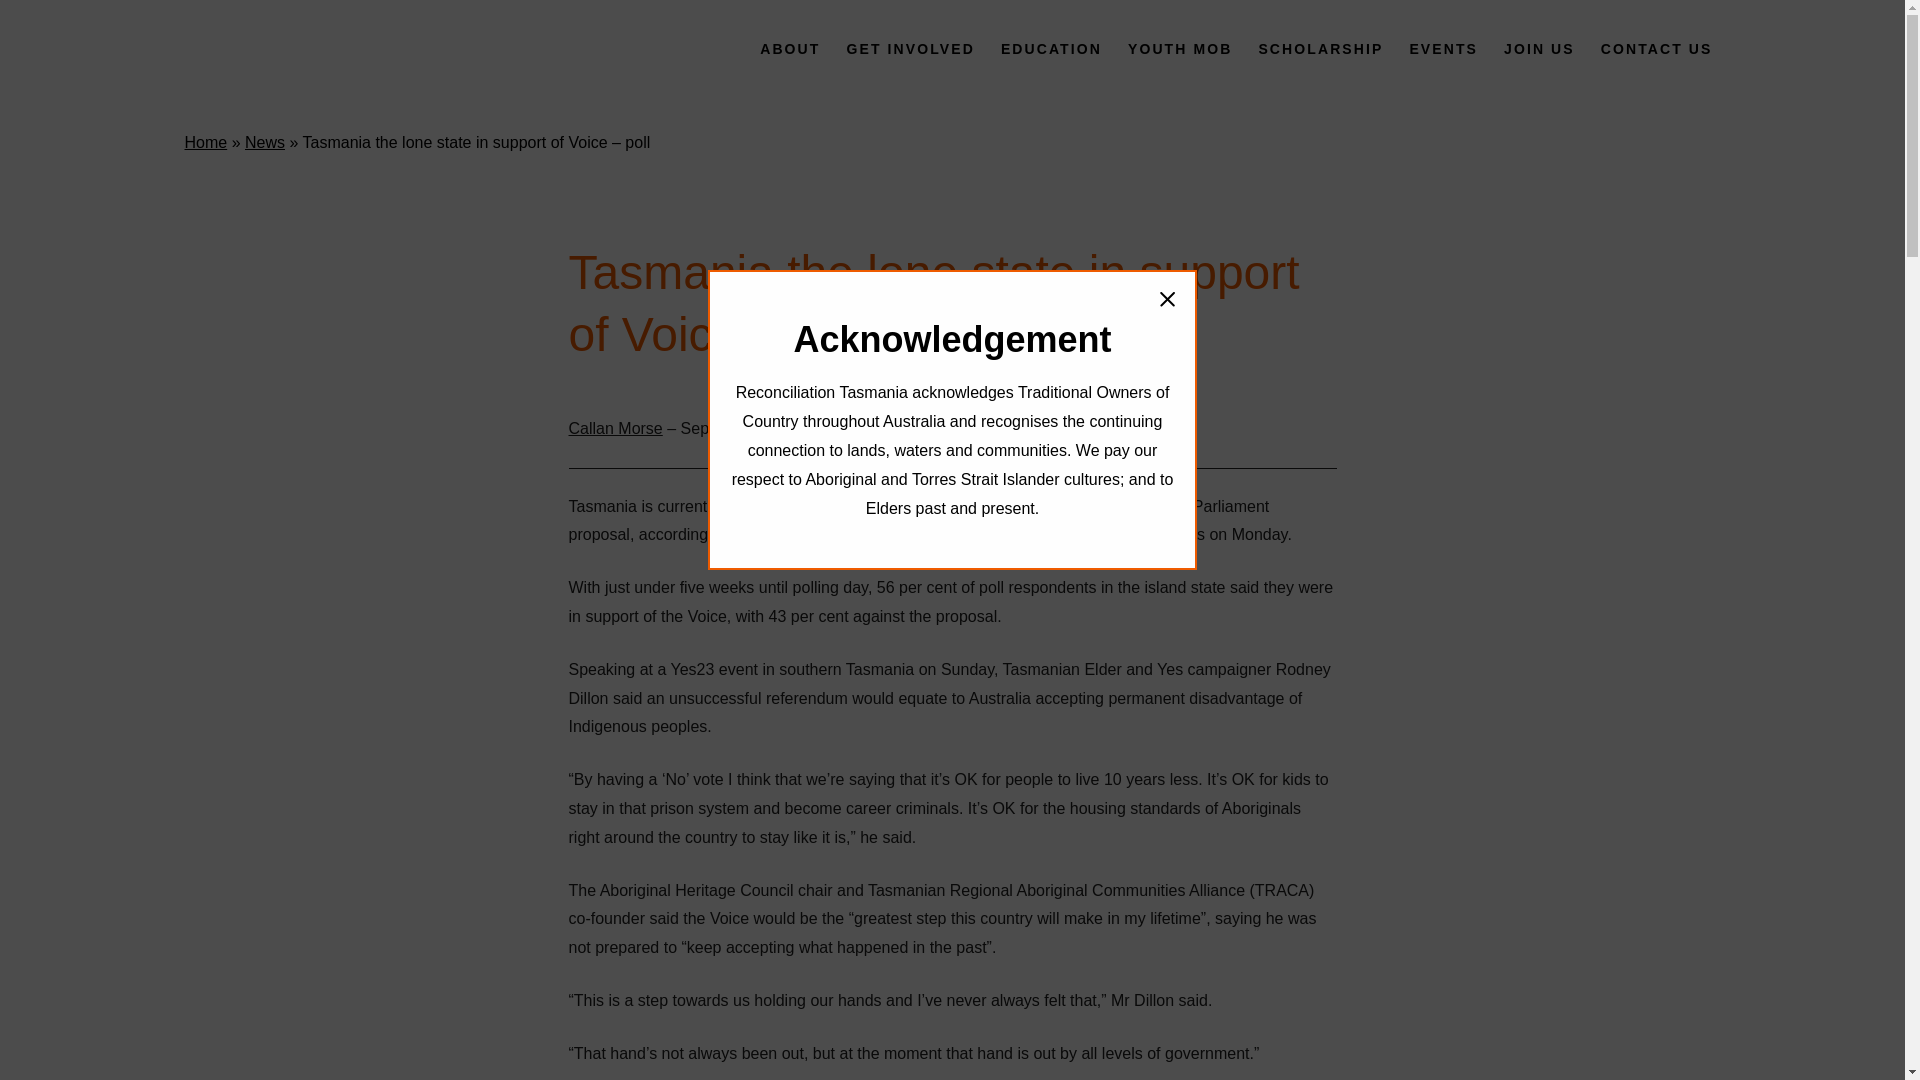  Describe the element at coordinates (1320, 49) in the screenshot. I see `SCHOLARSHIP` at that location.